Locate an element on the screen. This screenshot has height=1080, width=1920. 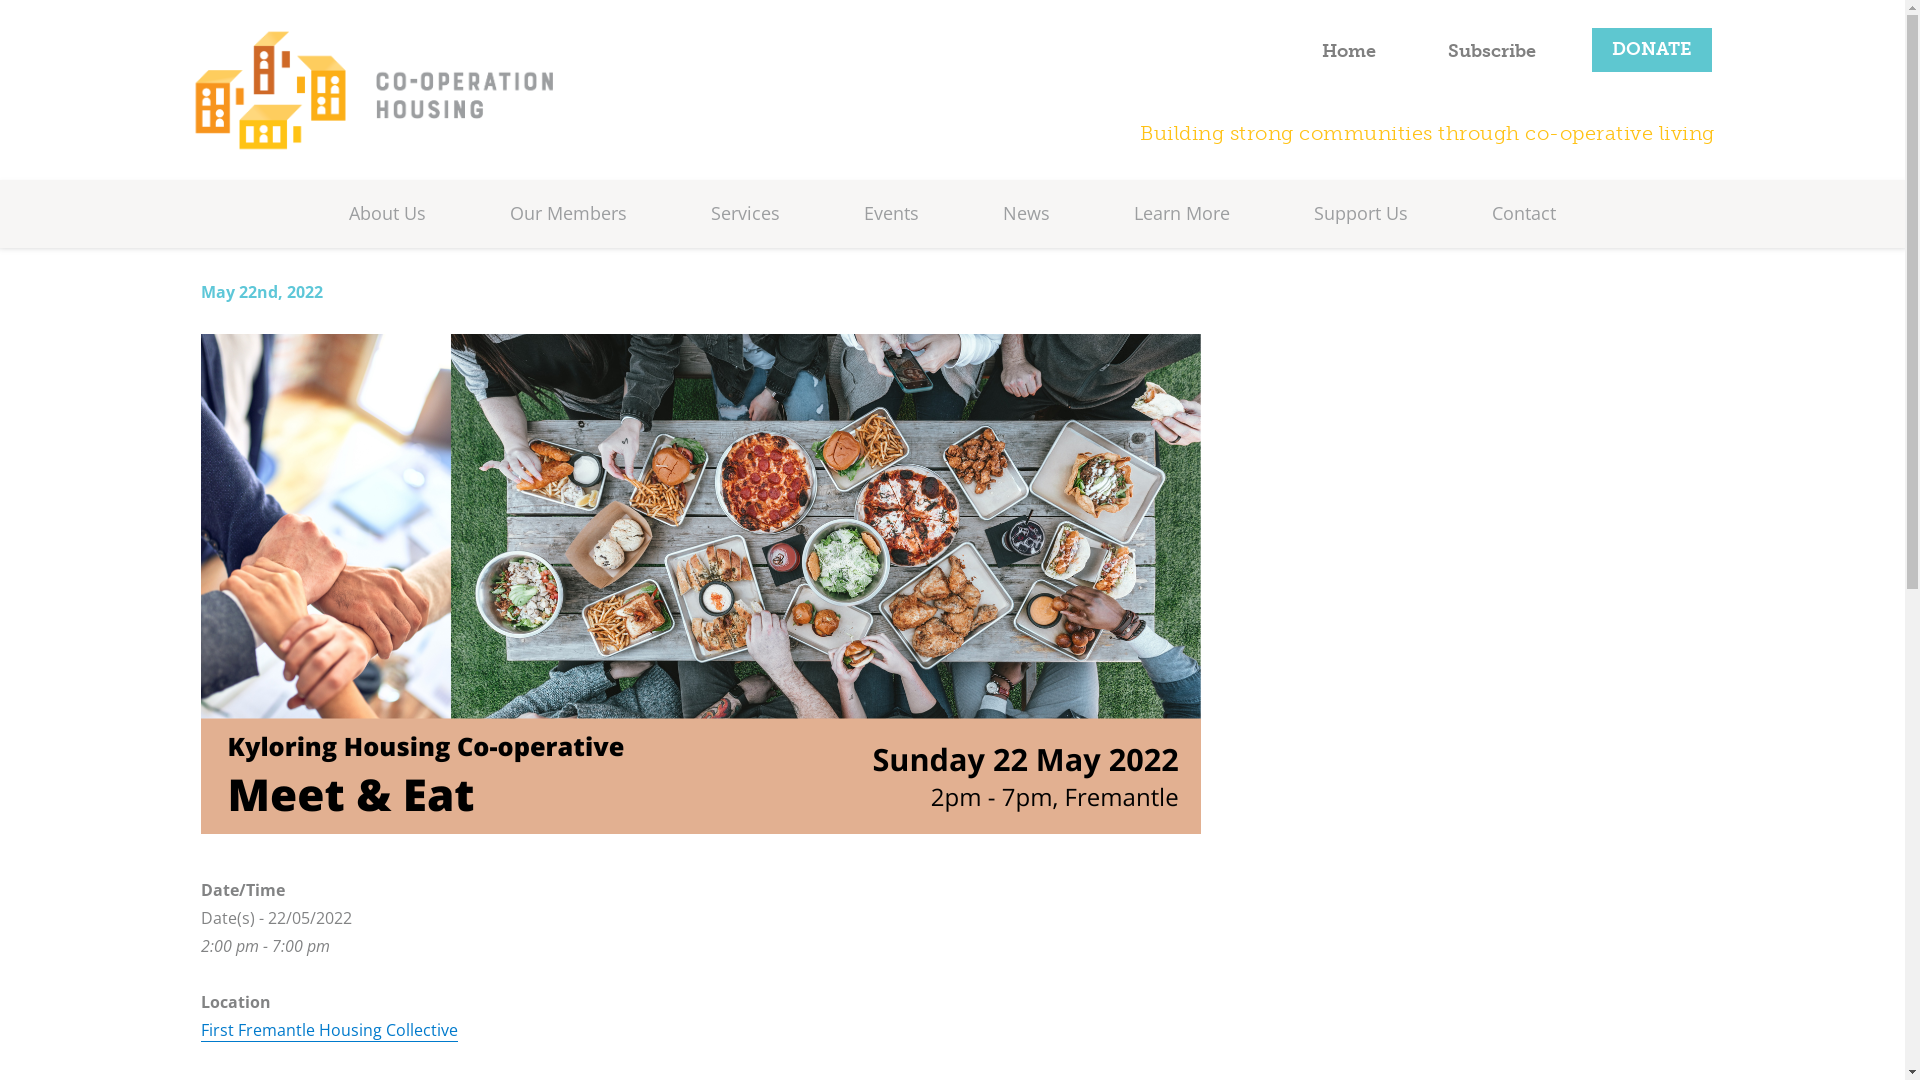
Learn More is located at coordinates (1182, 214).